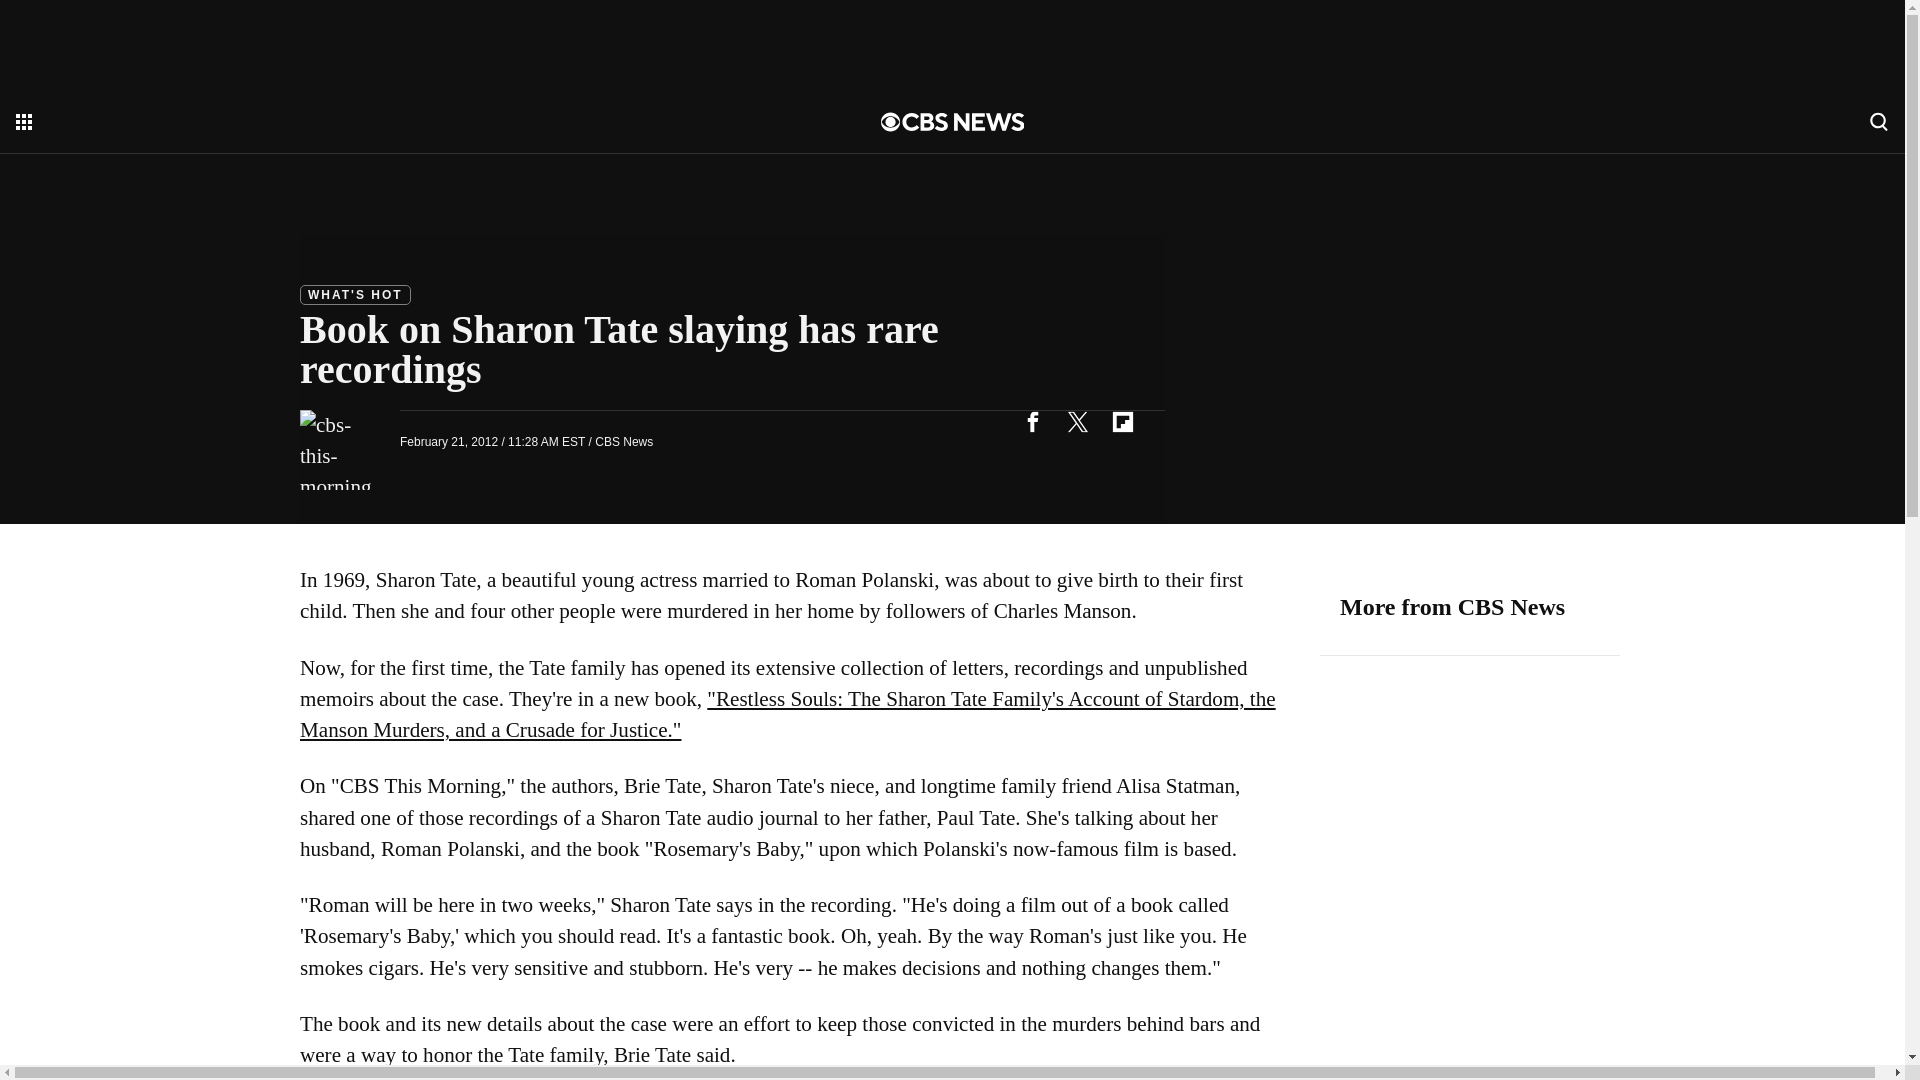 The width and height of the screenshot is (1920, 1080). What do you see at coordinates (1122, 420) in the screenshot?
I see `flipboard` at bounding box center [1122, 420].